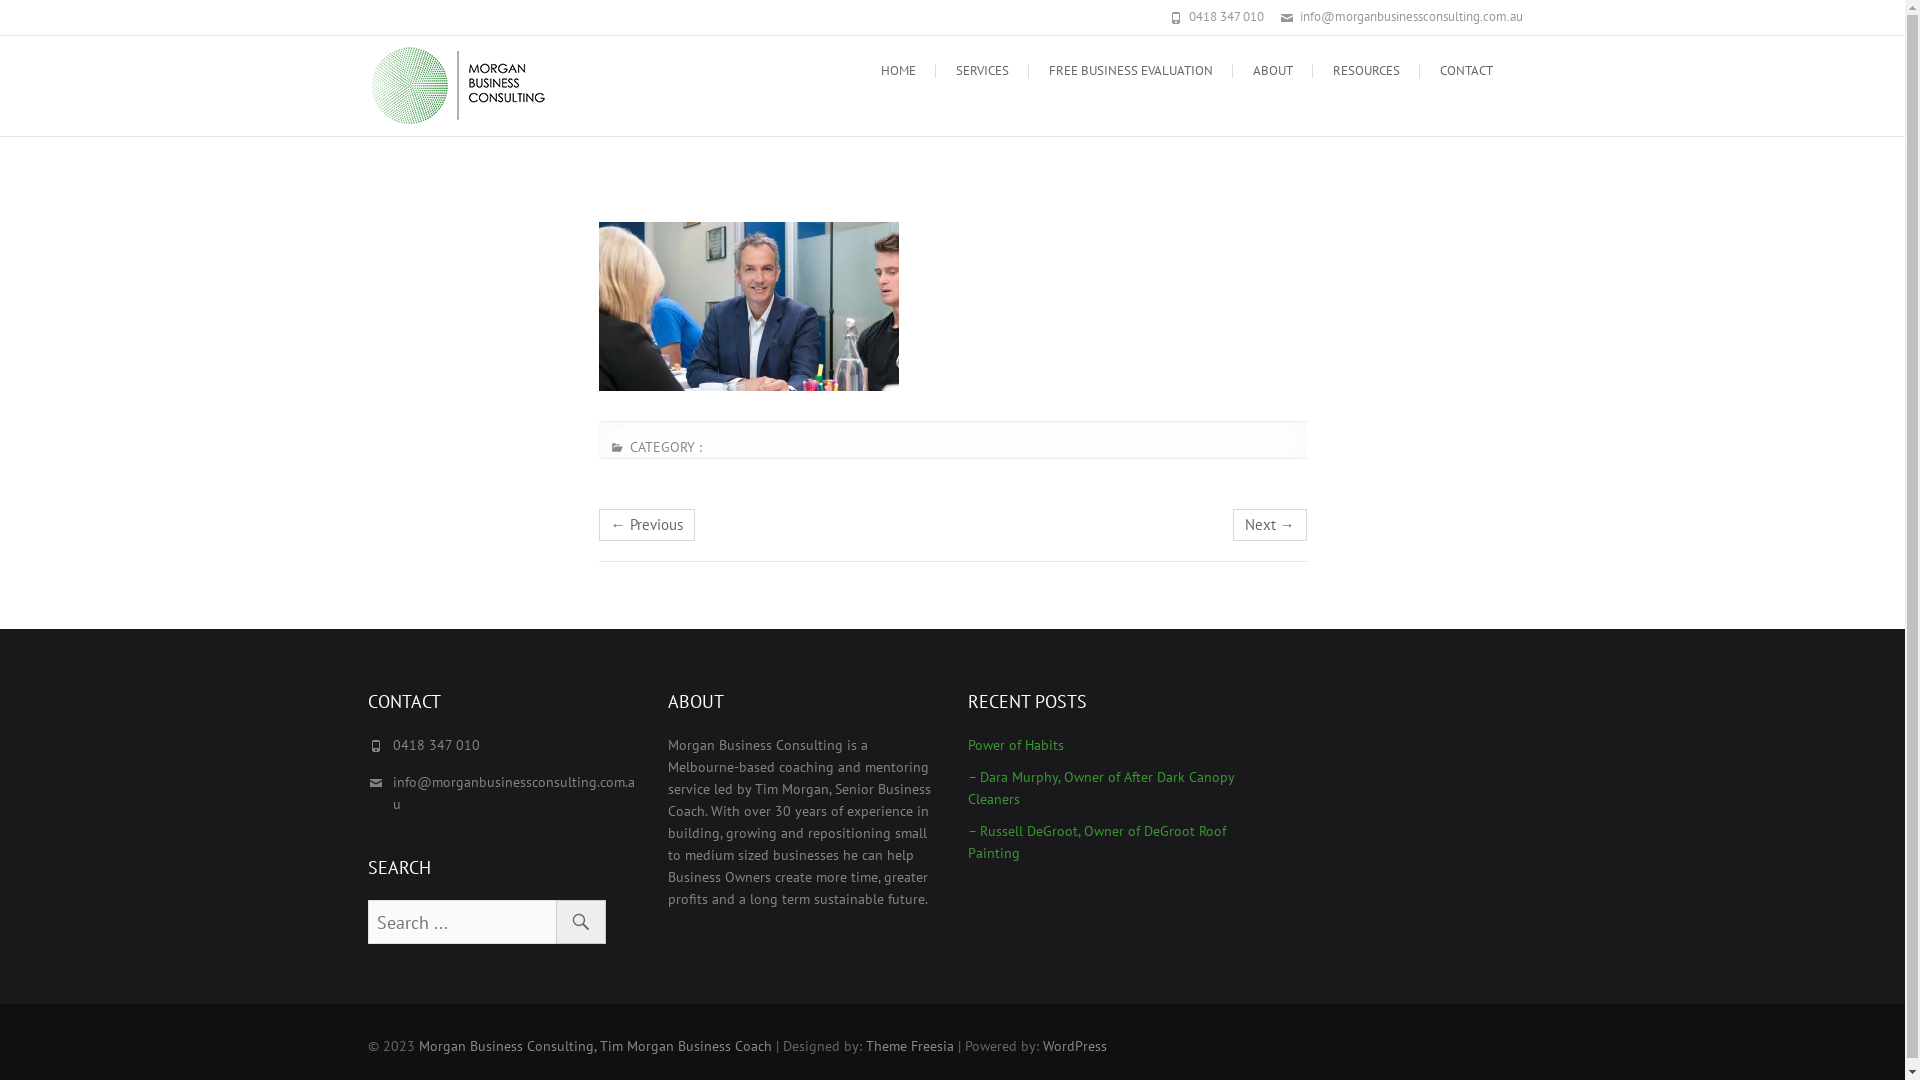 The width and height of the screenshot is (1920, 1080). I want to click on 0418 347 010, so click(1226, 16).